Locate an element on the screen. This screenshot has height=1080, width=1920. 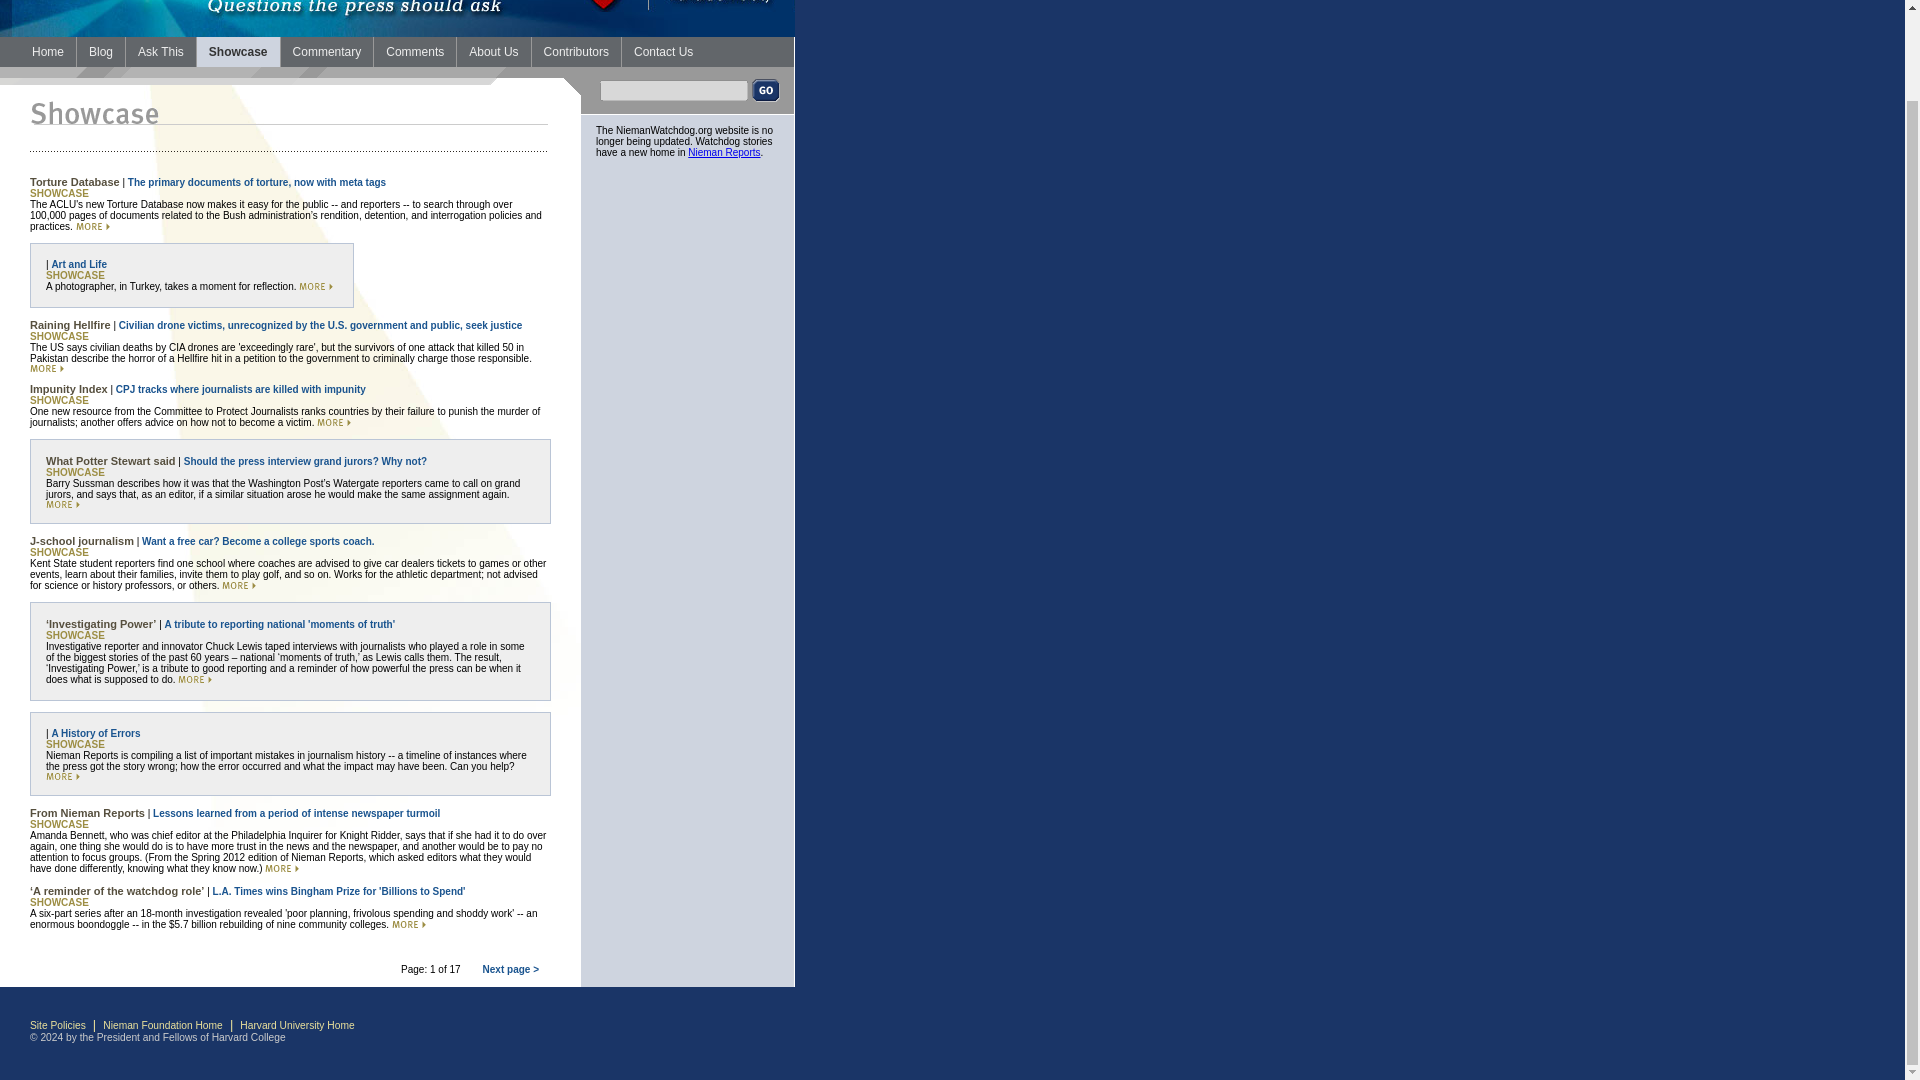
L.A. Times wins Bingham Prize for 'Billions to Spend' is located at coordinates (340, 891).